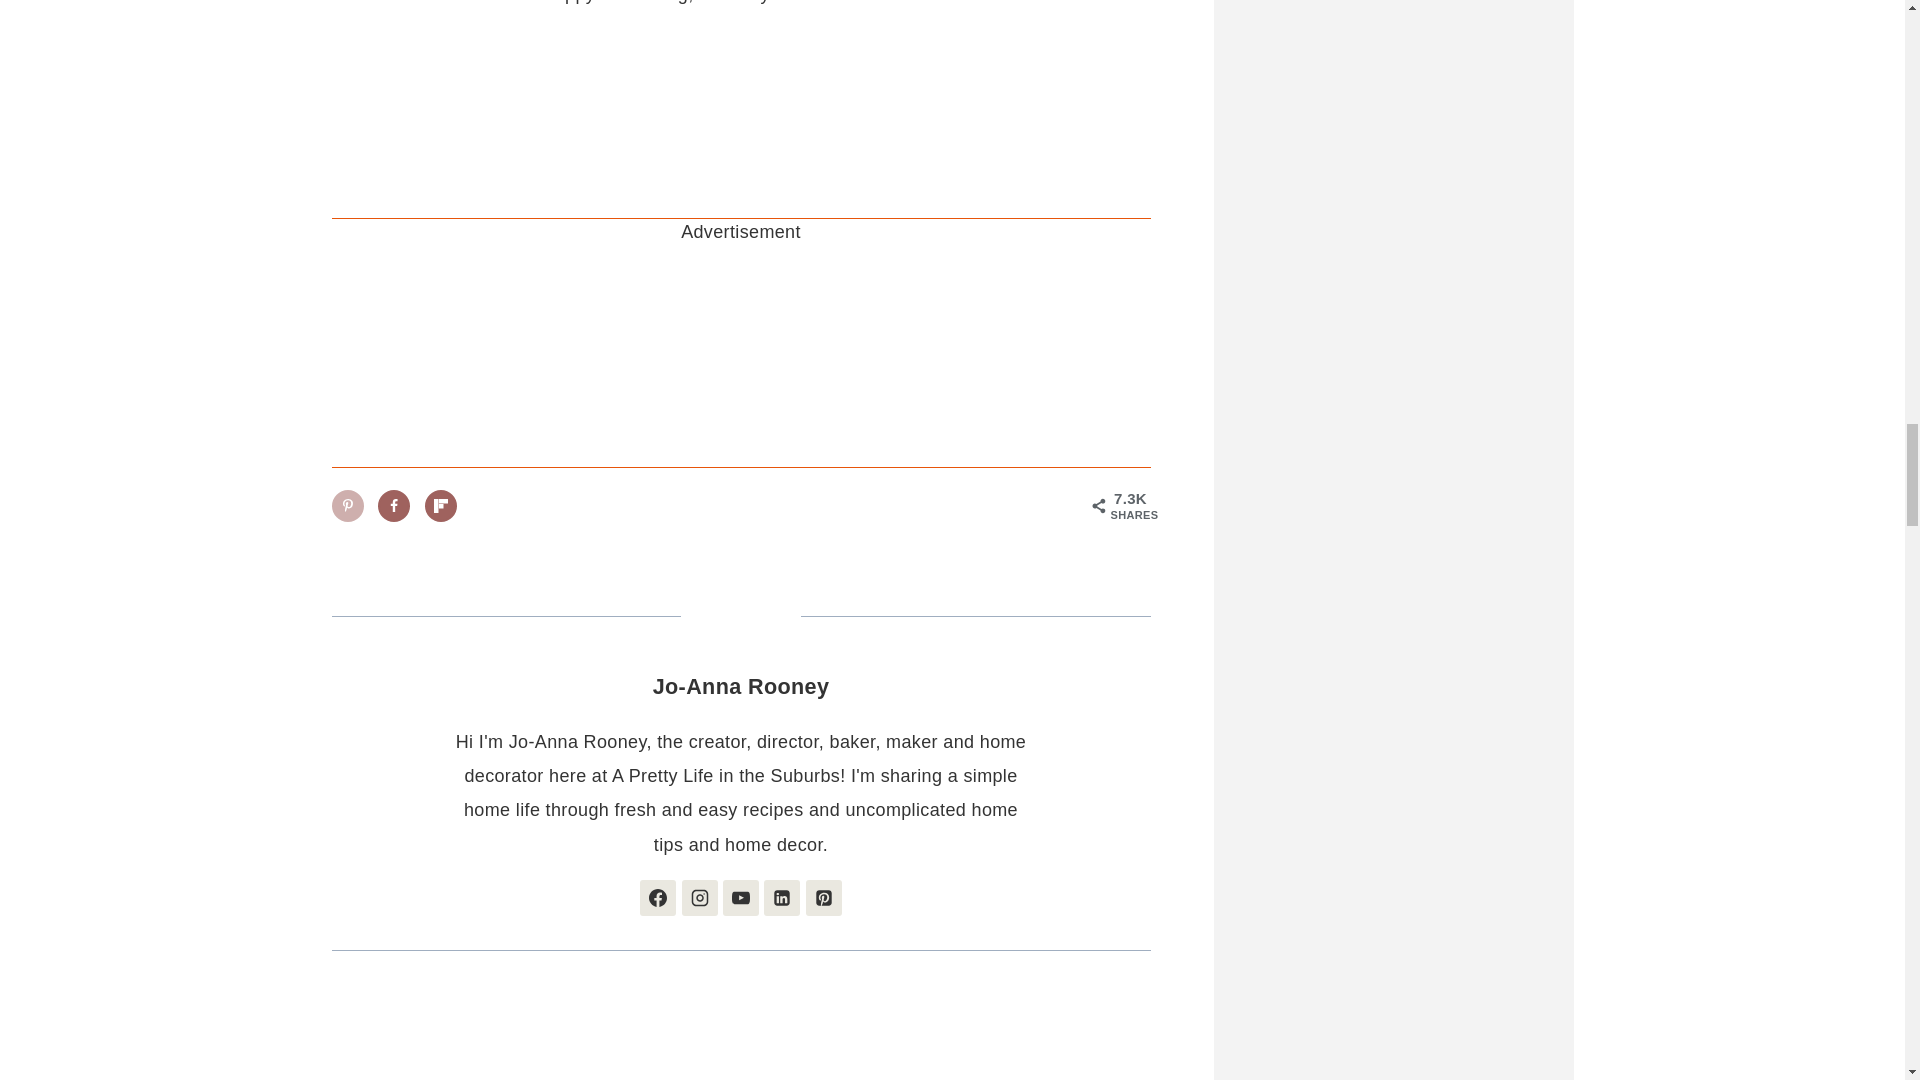 The width and height of the screenshot is (1920, 1080). What do you see at coordinates (440, 506) in the screenshot?
I see `Share on Flipboard` at bounding box center [440, 506].